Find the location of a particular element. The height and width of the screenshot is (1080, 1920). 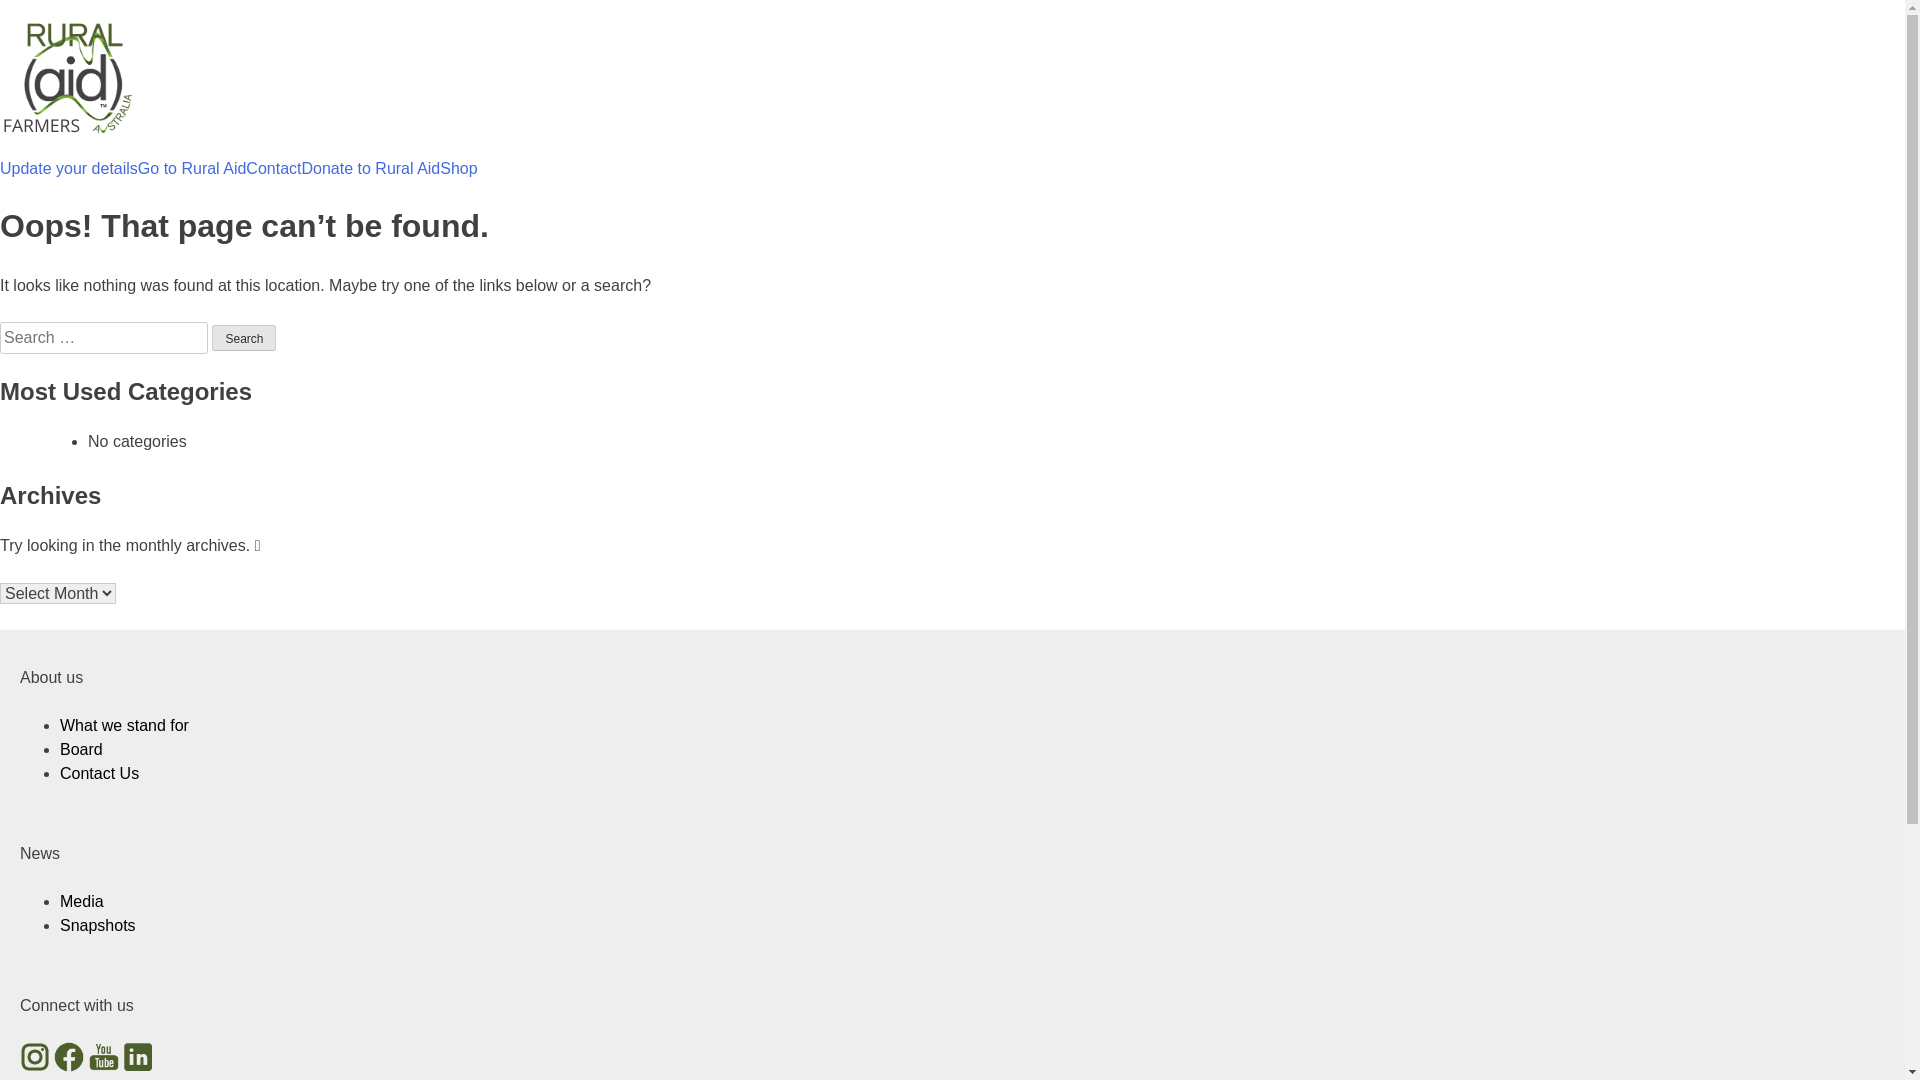

Media is located at coordinates (82, 902).